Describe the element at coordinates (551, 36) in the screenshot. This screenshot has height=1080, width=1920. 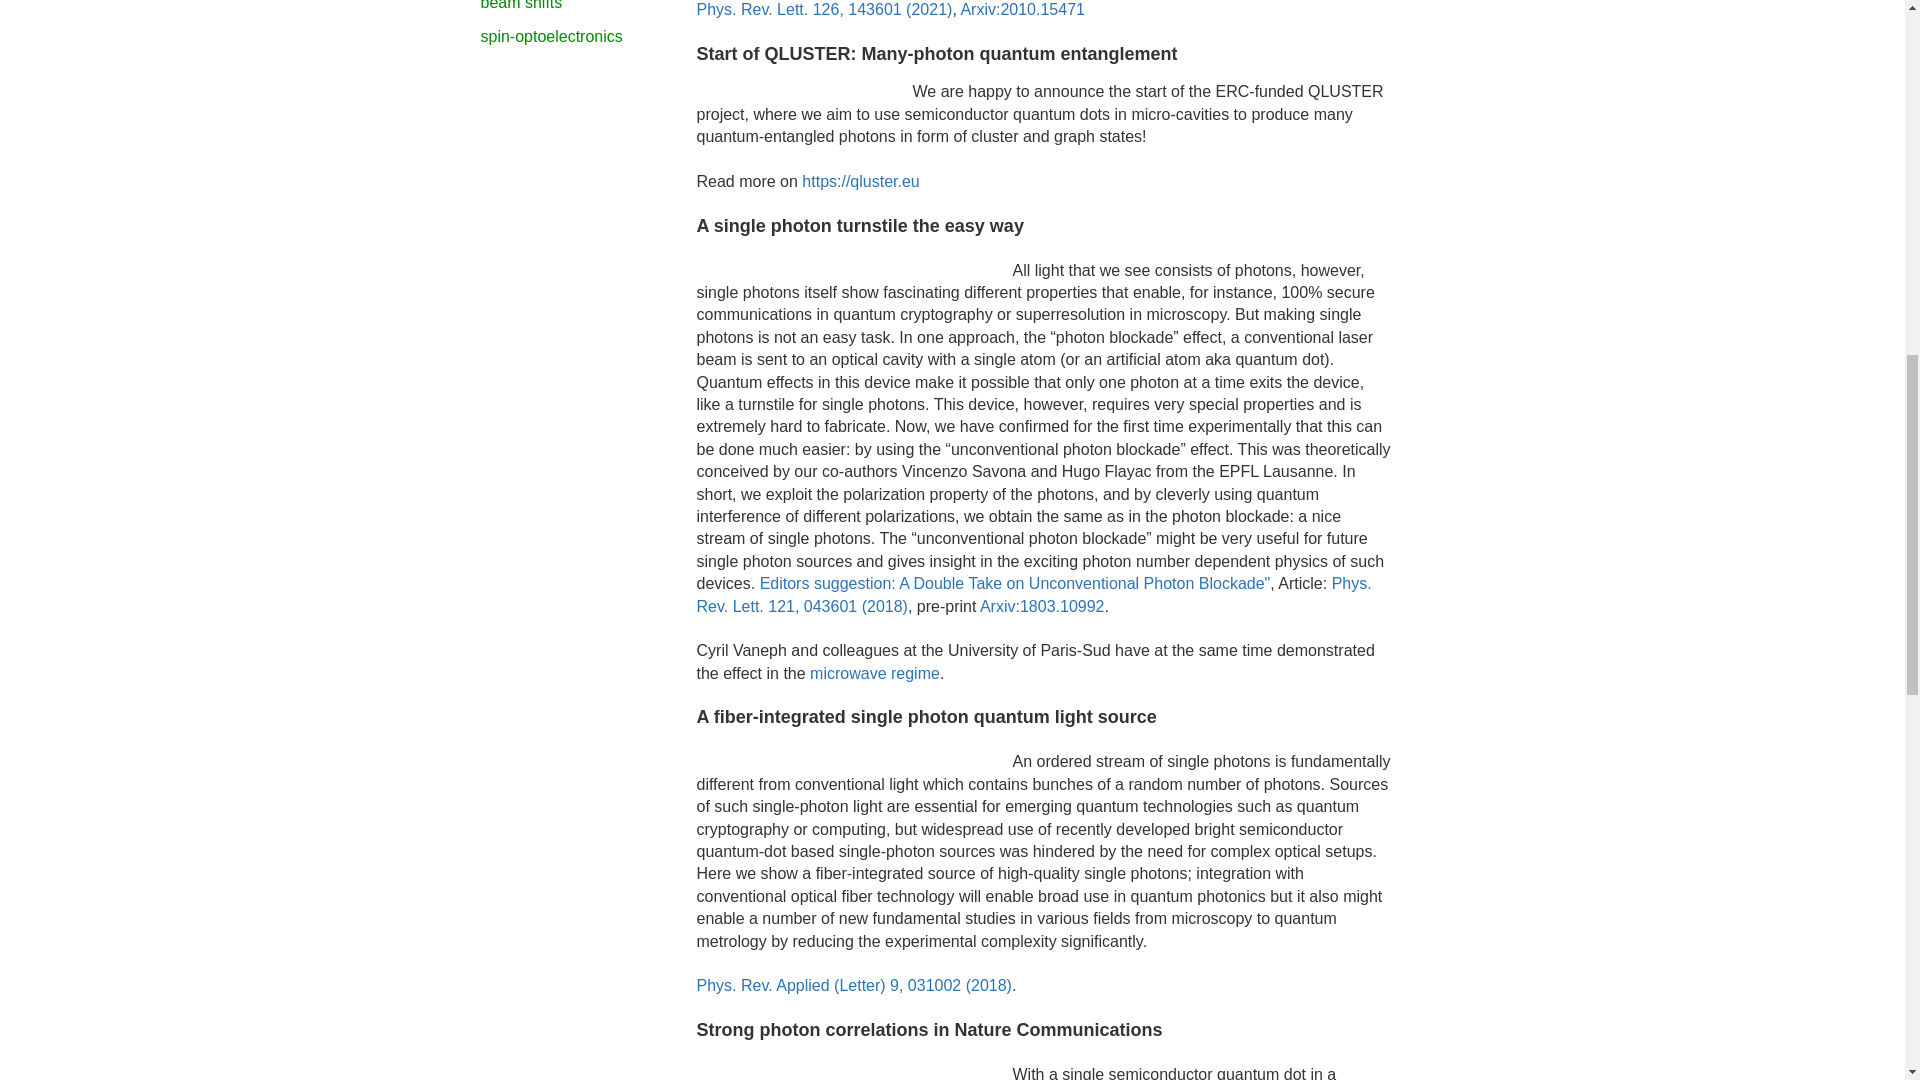
I see `spin-optoelectronics` at that location.